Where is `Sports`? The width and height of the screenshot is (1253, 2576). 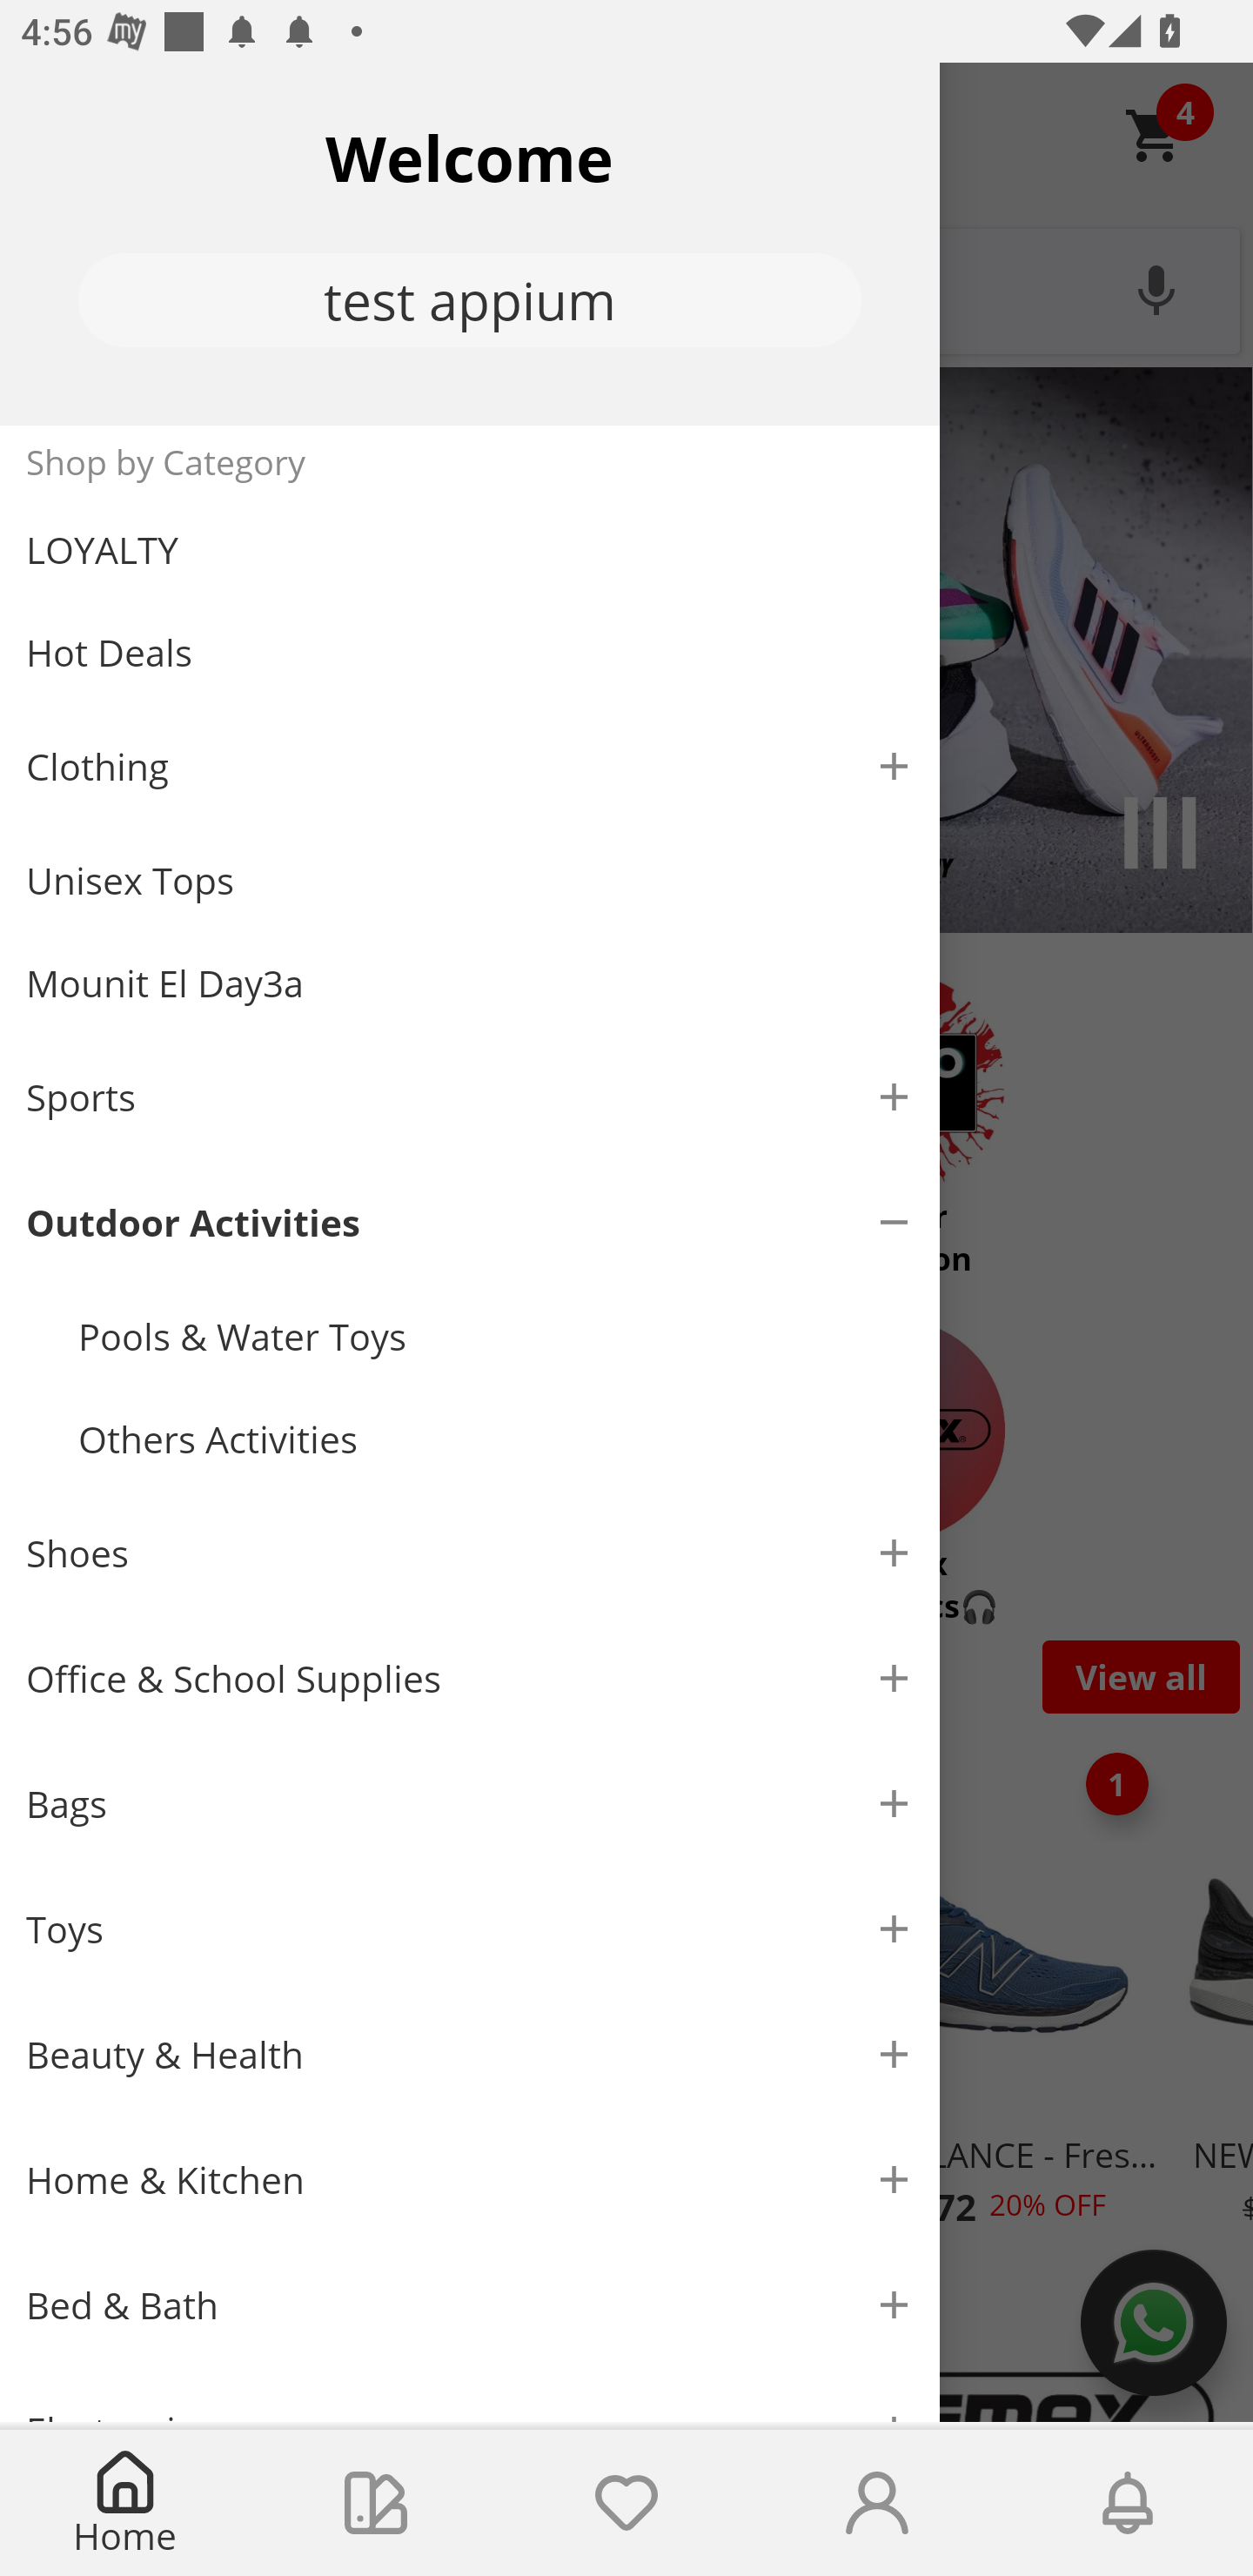 Sports is located at coordinates (470, 1097).